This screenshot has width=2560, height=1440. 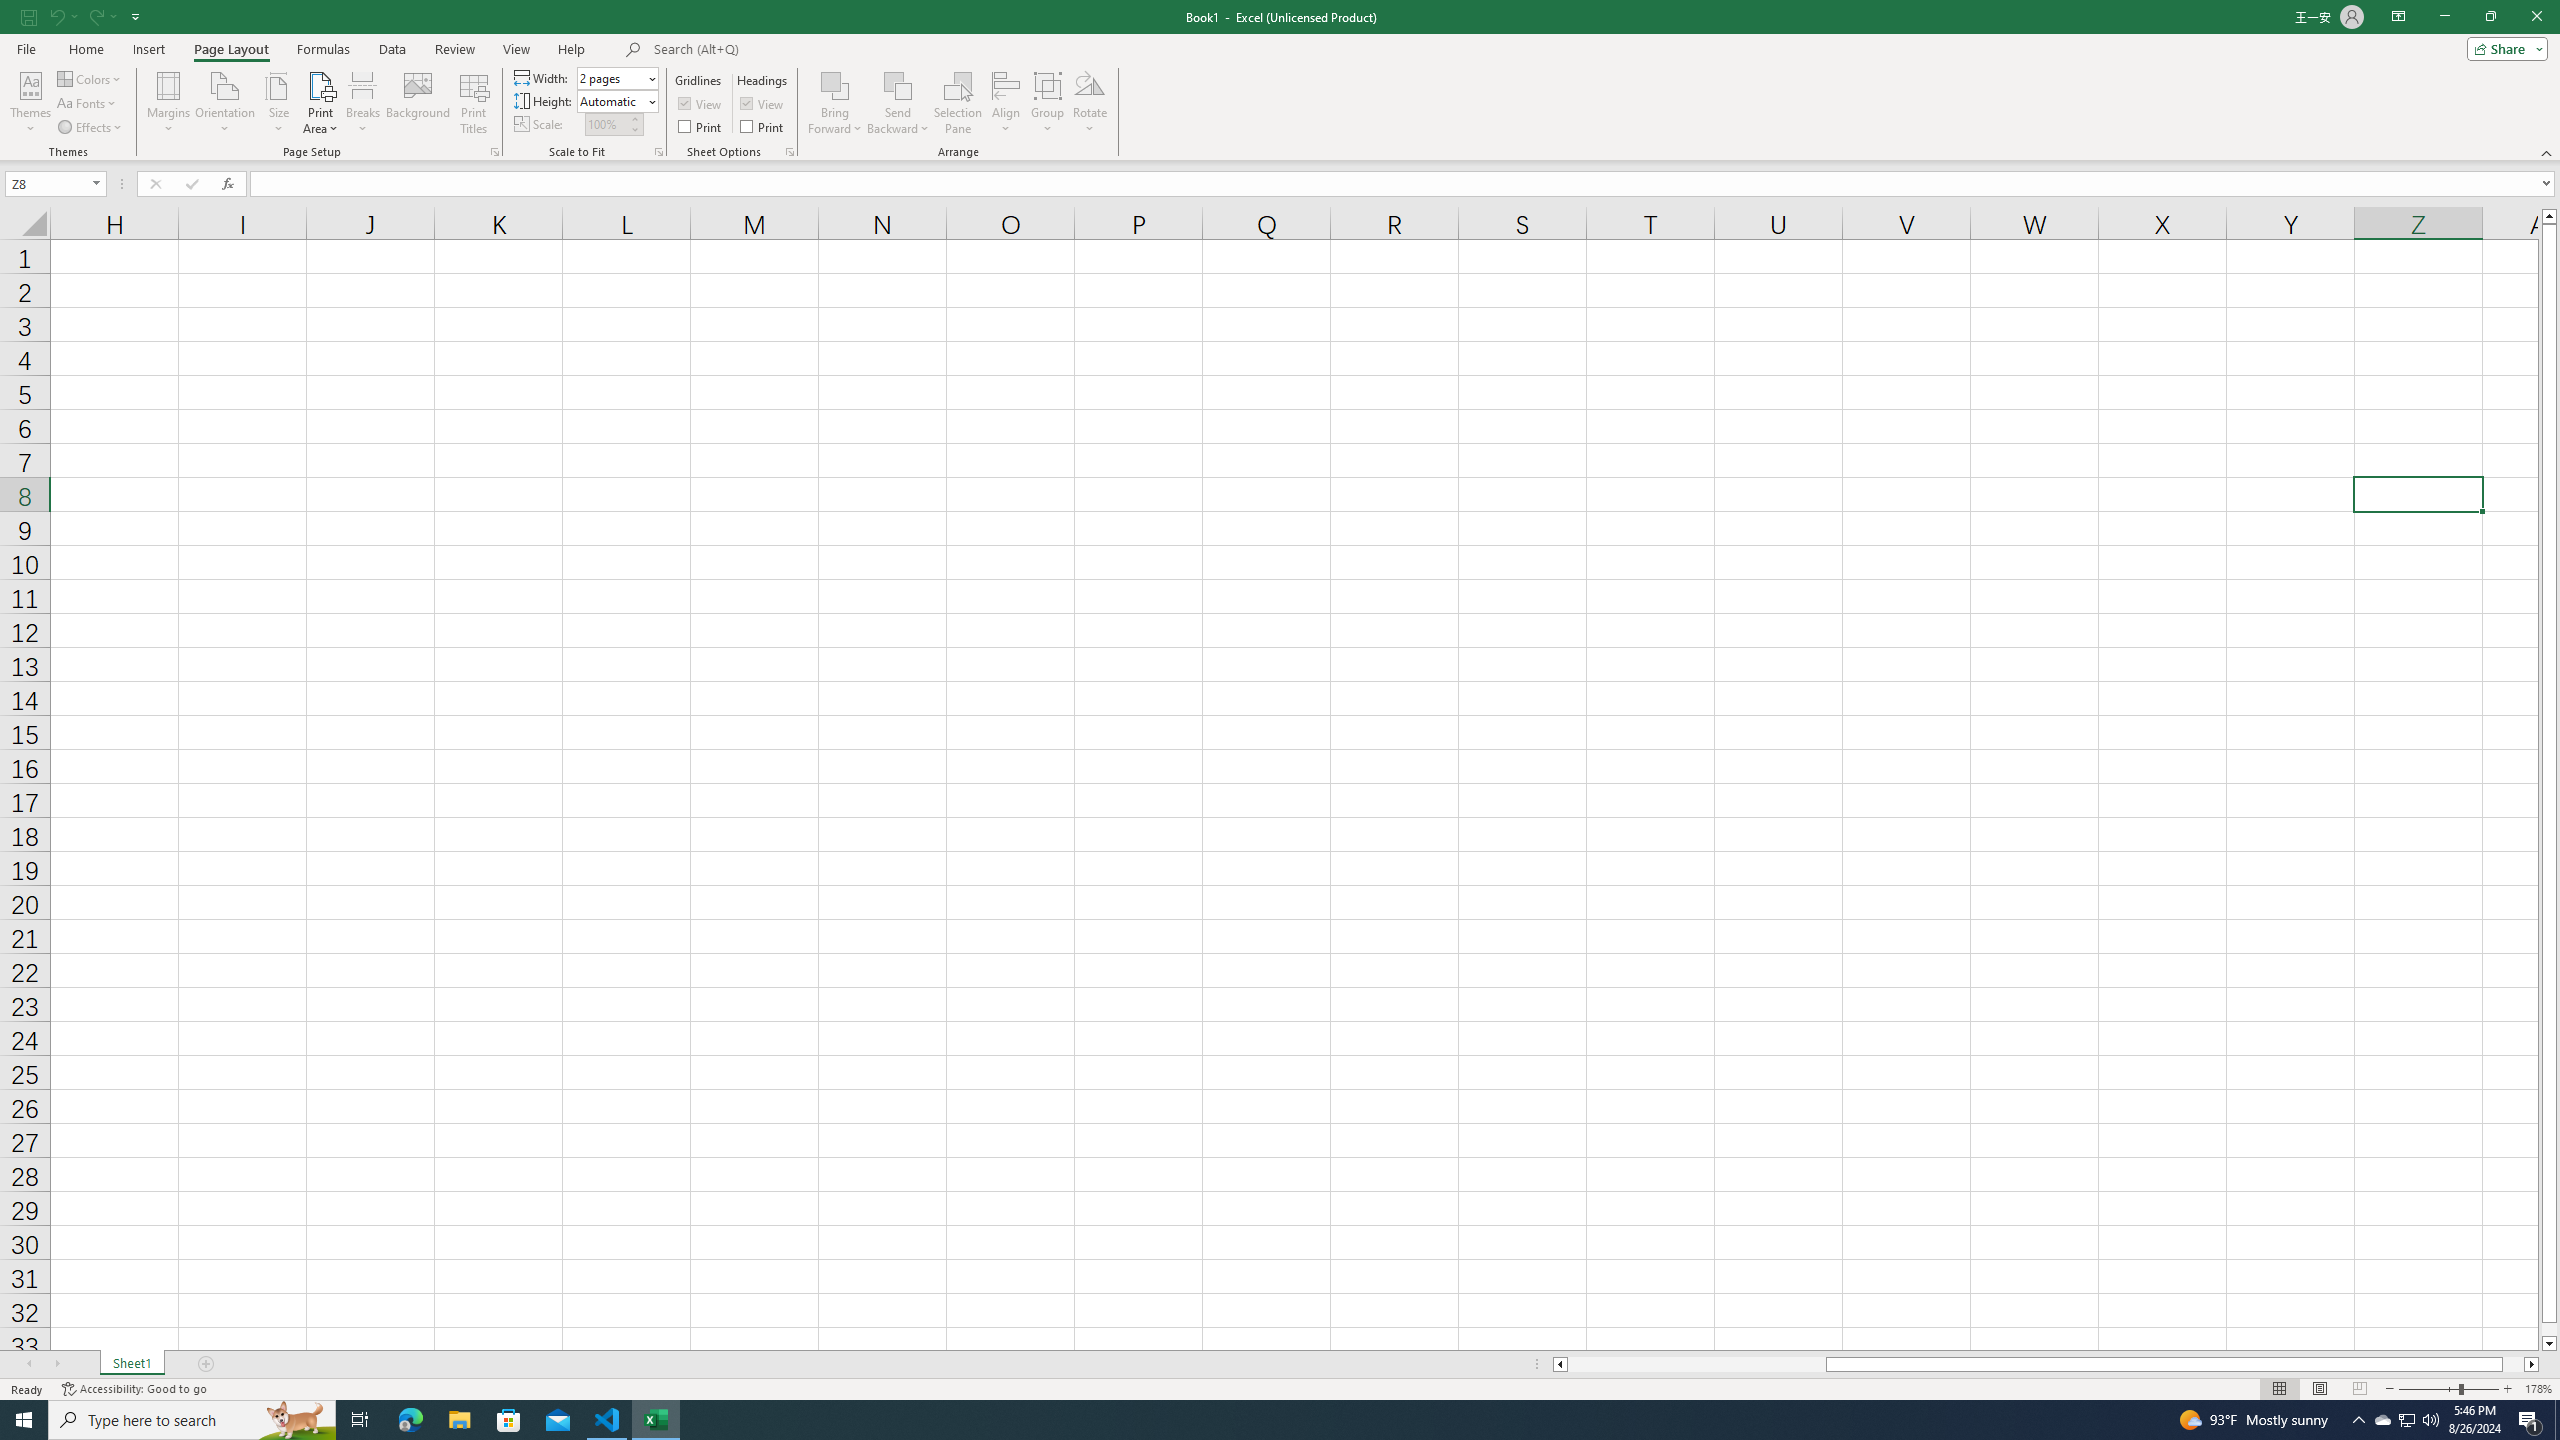 I want to click on Colors, so click(x=90, y=78).